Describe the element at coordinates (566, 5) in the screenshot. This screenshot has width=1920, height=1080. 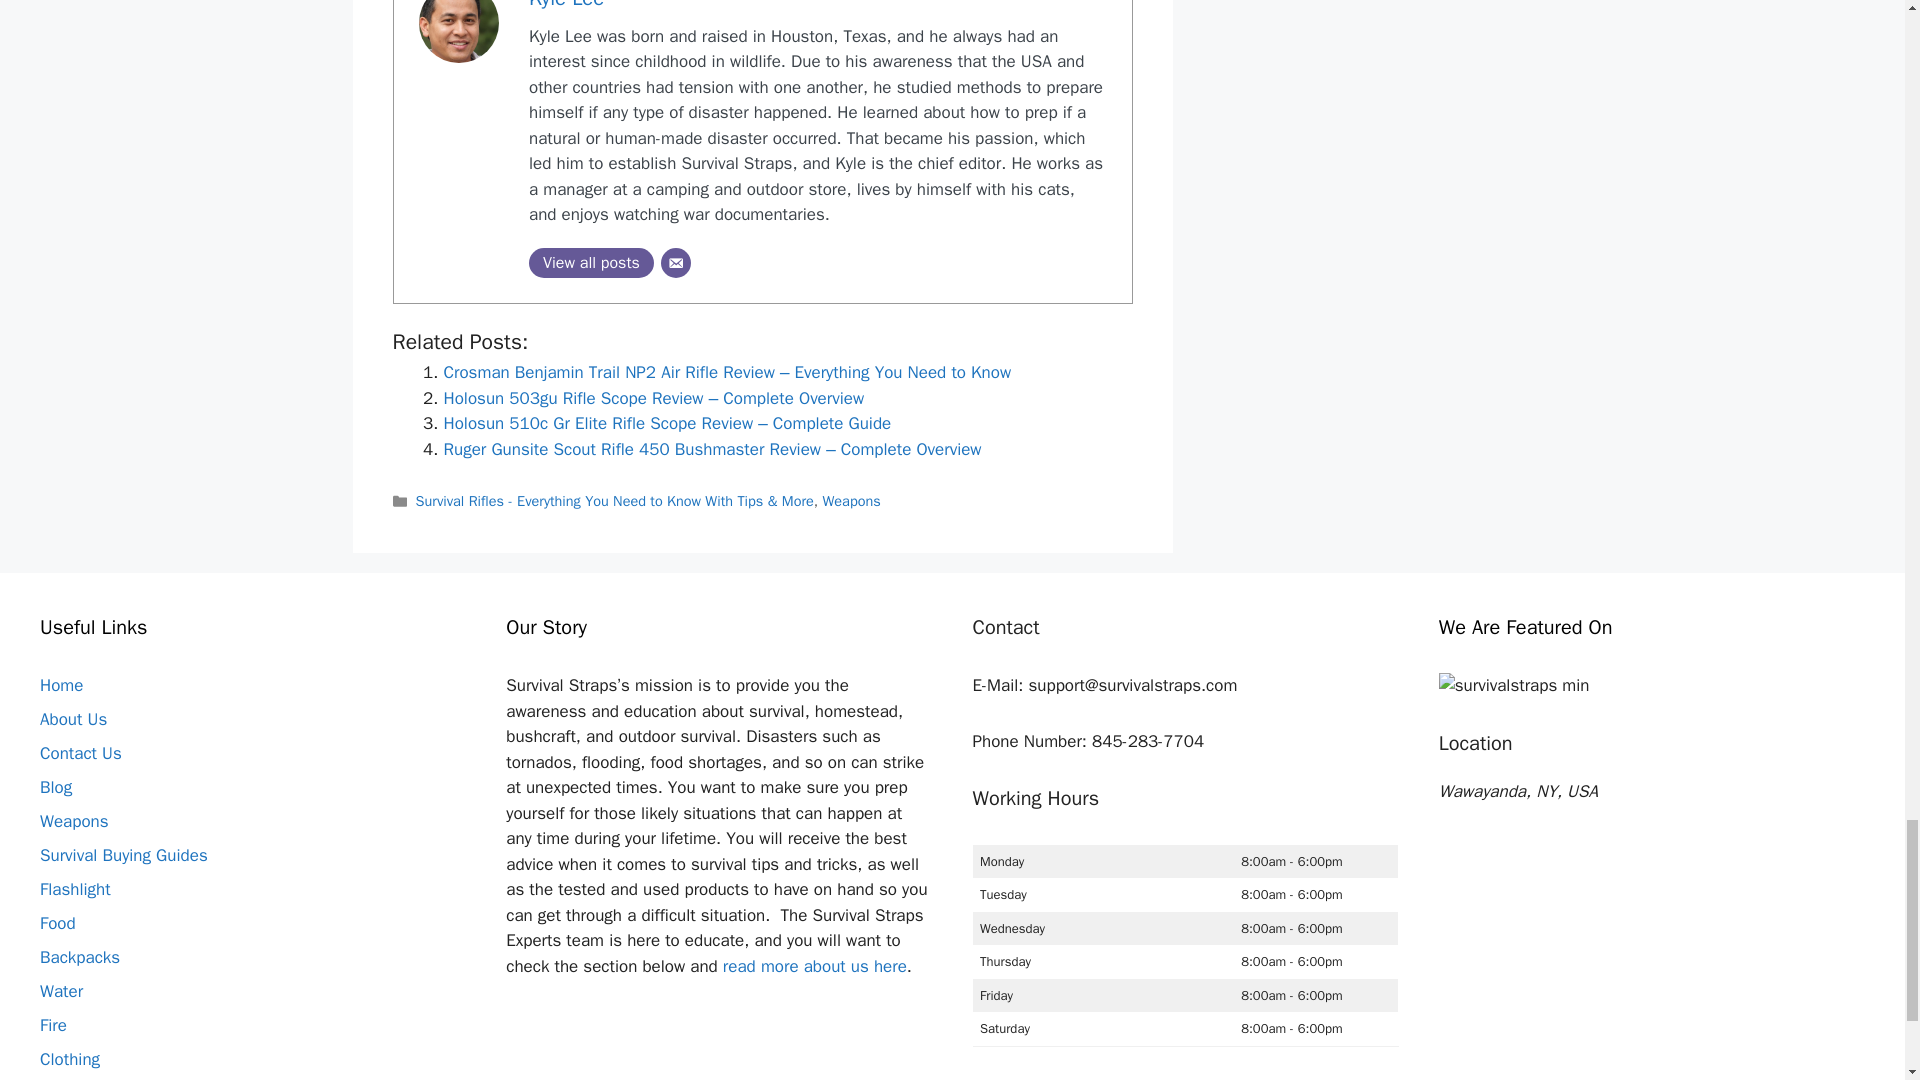
I see `Kyle Lee` at that location.